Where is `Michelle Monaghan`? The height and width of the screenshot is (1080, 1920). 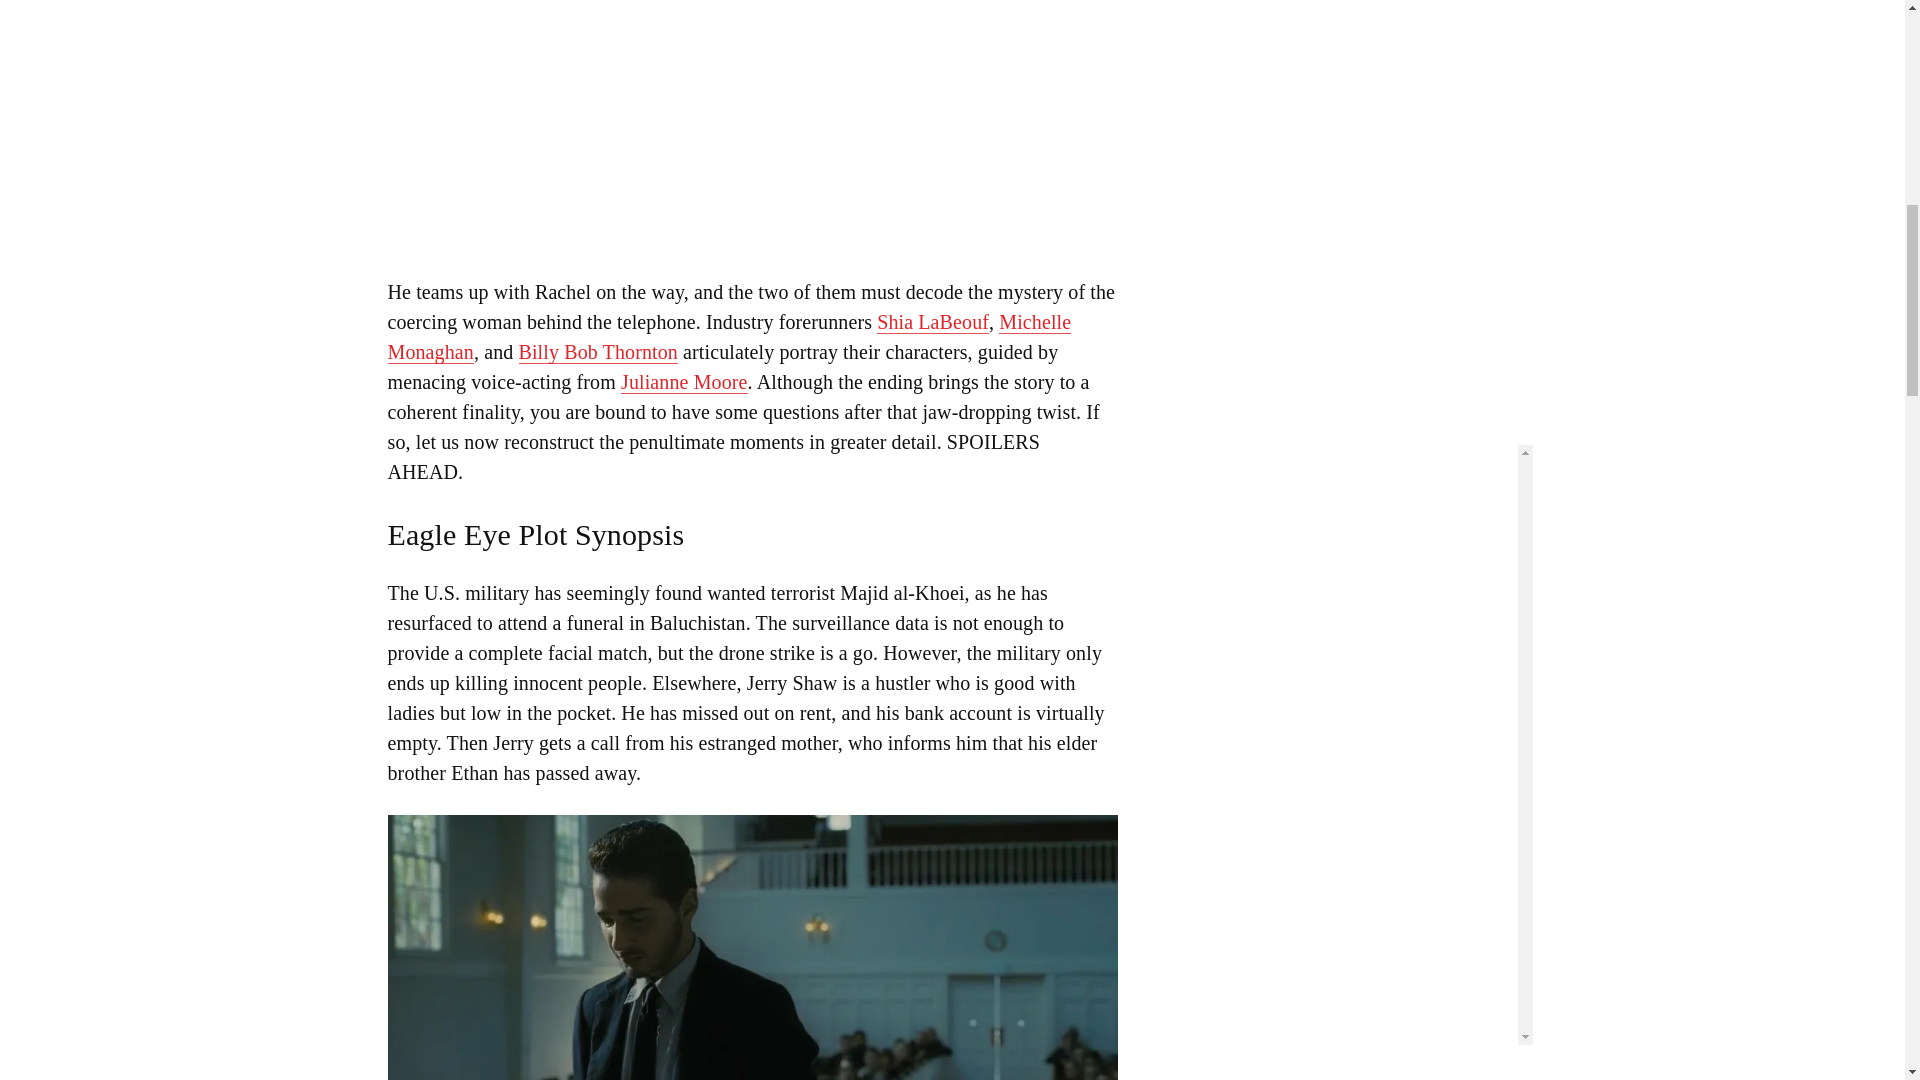
Michelle Monaghan is located at coordinates (729, 337).